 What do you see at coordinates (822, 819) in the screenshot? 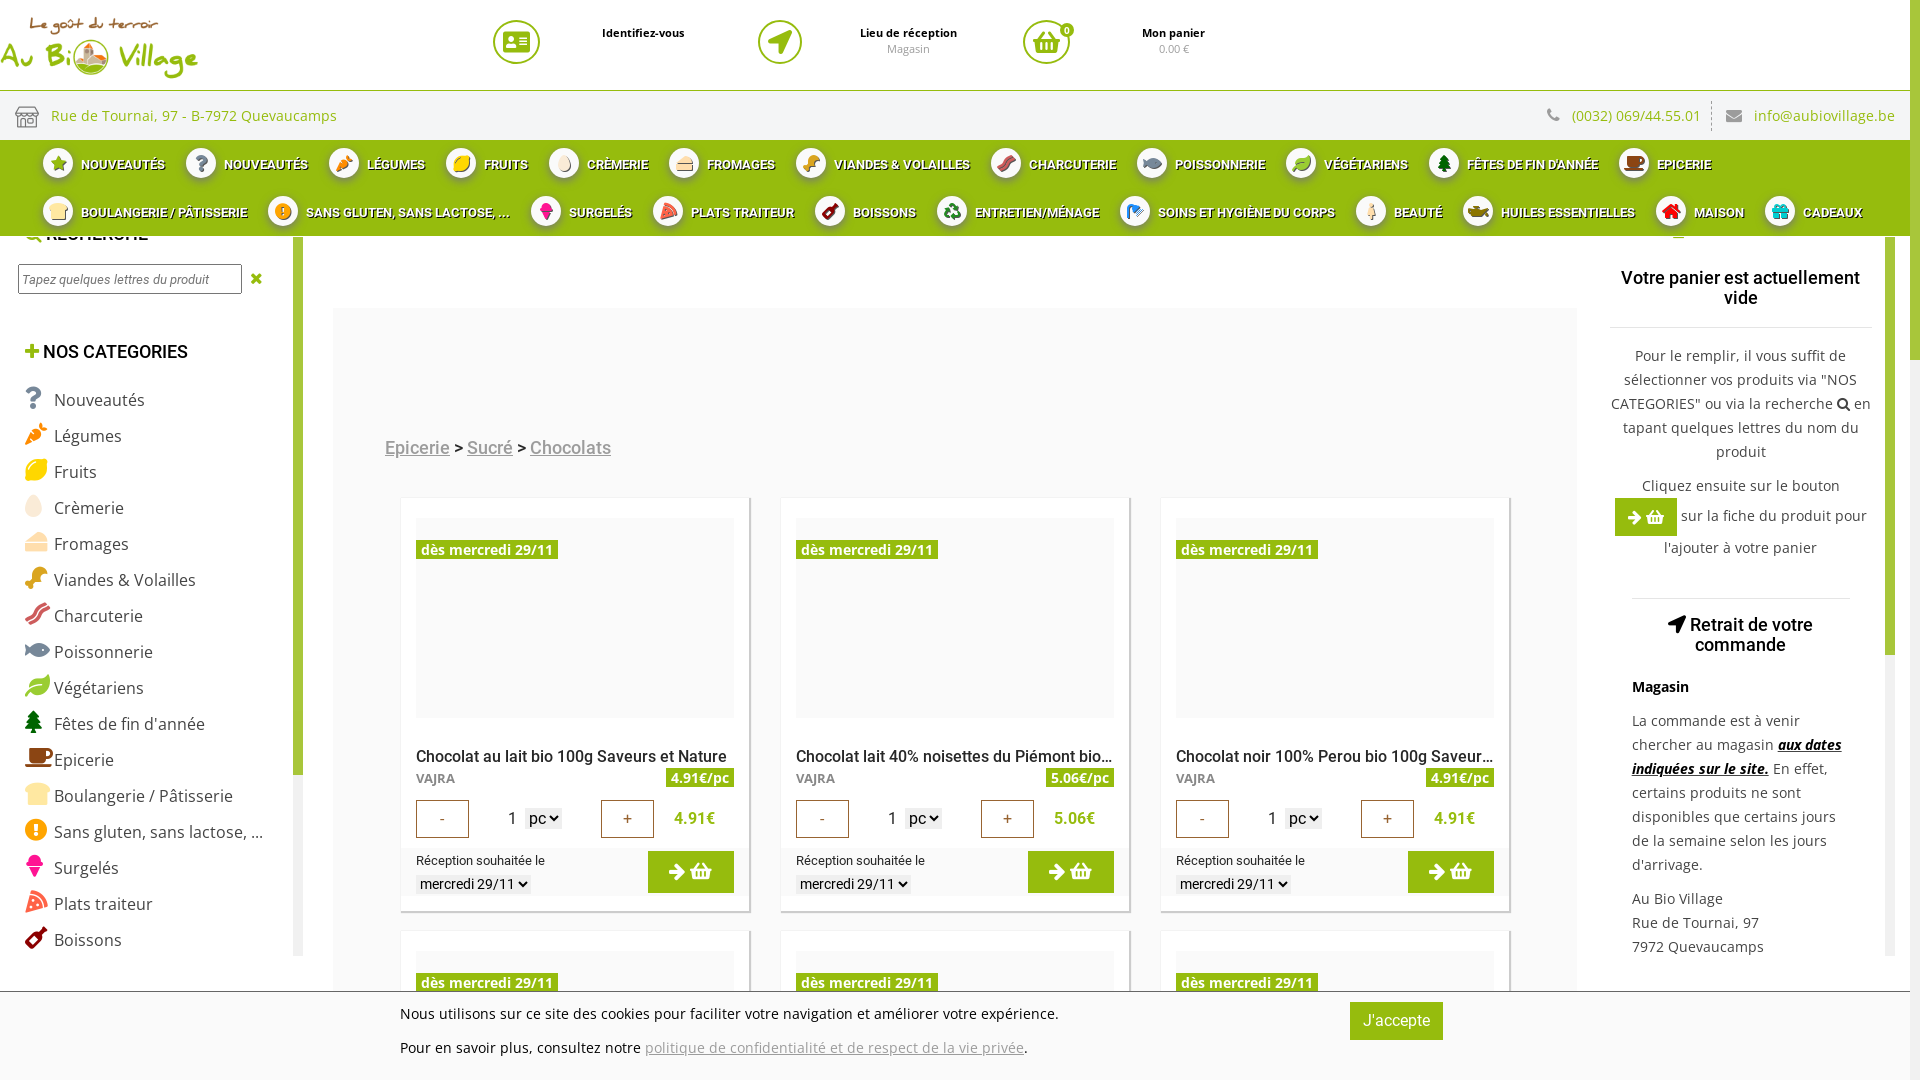
I see `-` at bounding box center [822, 819].